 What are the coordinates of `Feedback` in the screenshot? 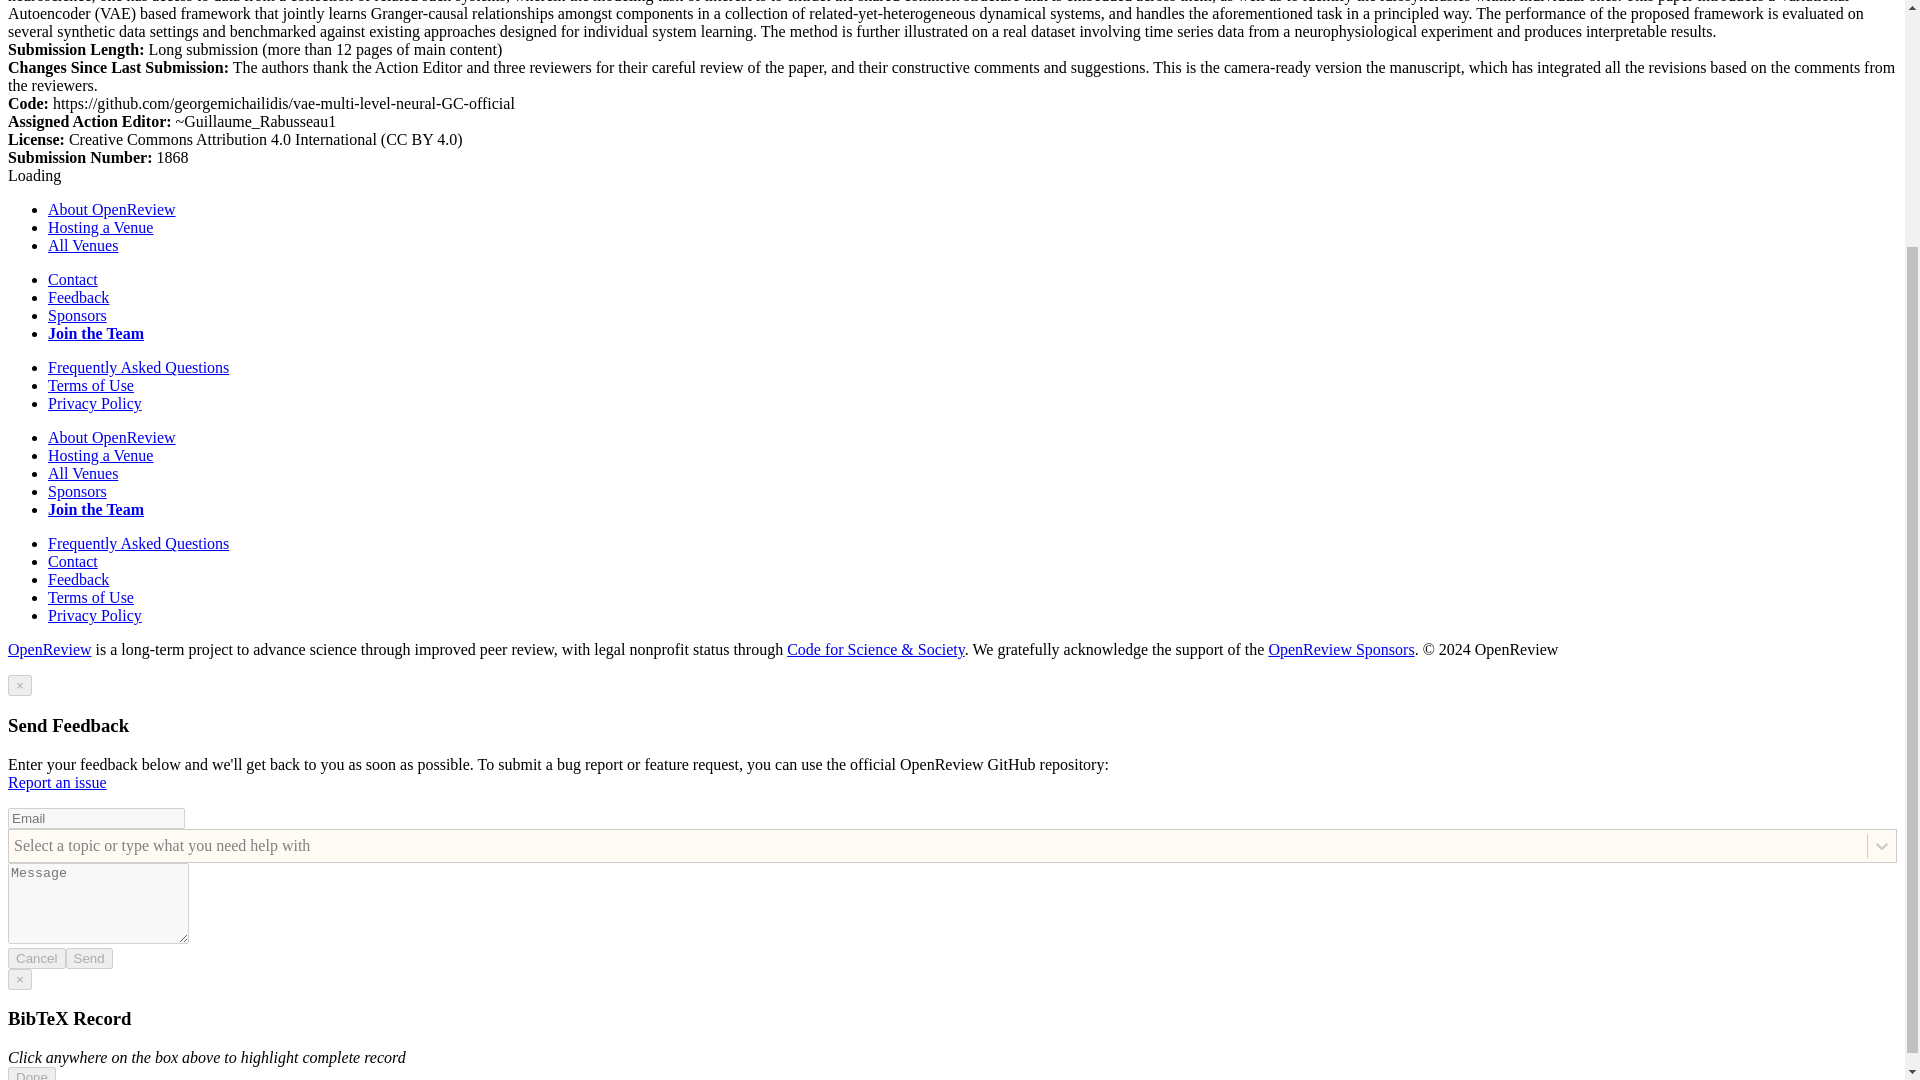 It's located at (78, 579).